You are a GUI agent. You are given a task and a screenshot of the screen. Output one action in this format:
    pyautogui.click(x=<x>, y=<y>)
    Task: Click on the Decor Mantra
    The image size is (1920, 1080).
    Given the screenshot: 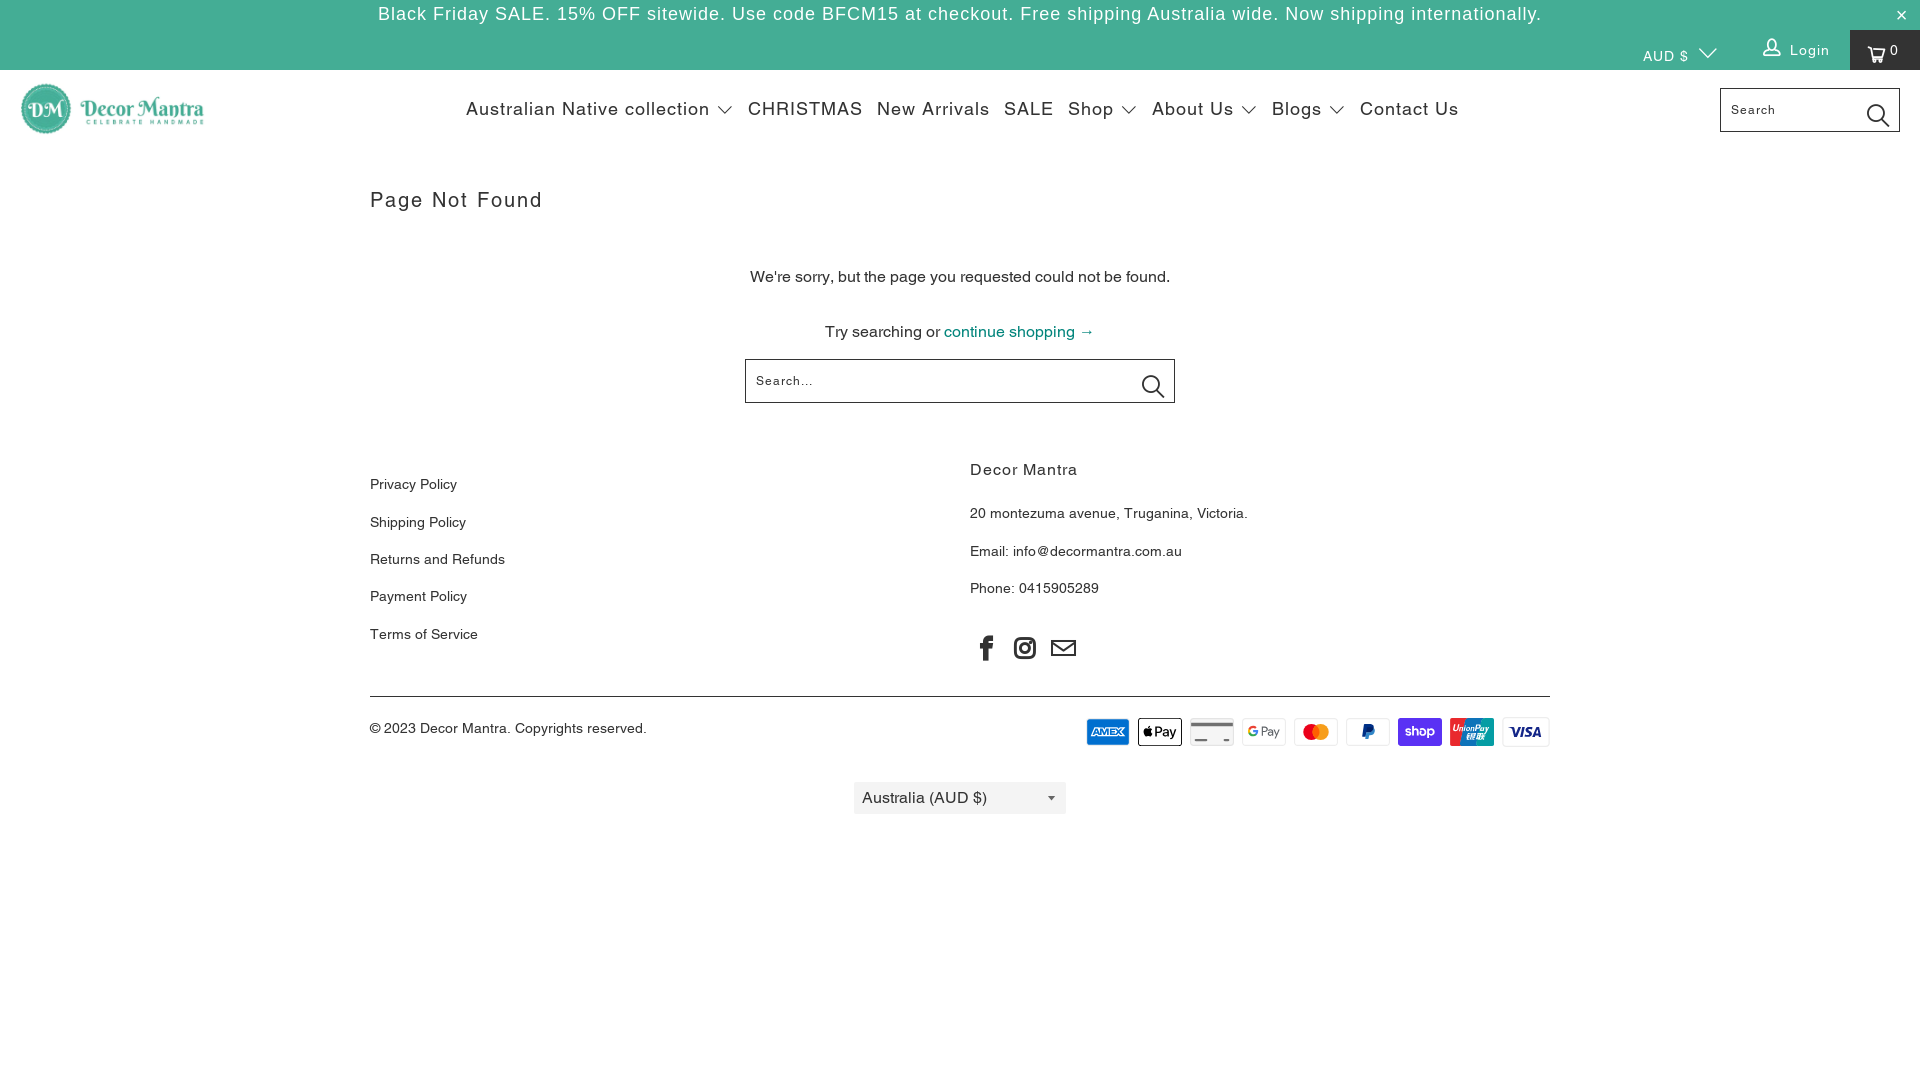 What is the action you would take?
    pyautogui.click(x=112, y=110)
    